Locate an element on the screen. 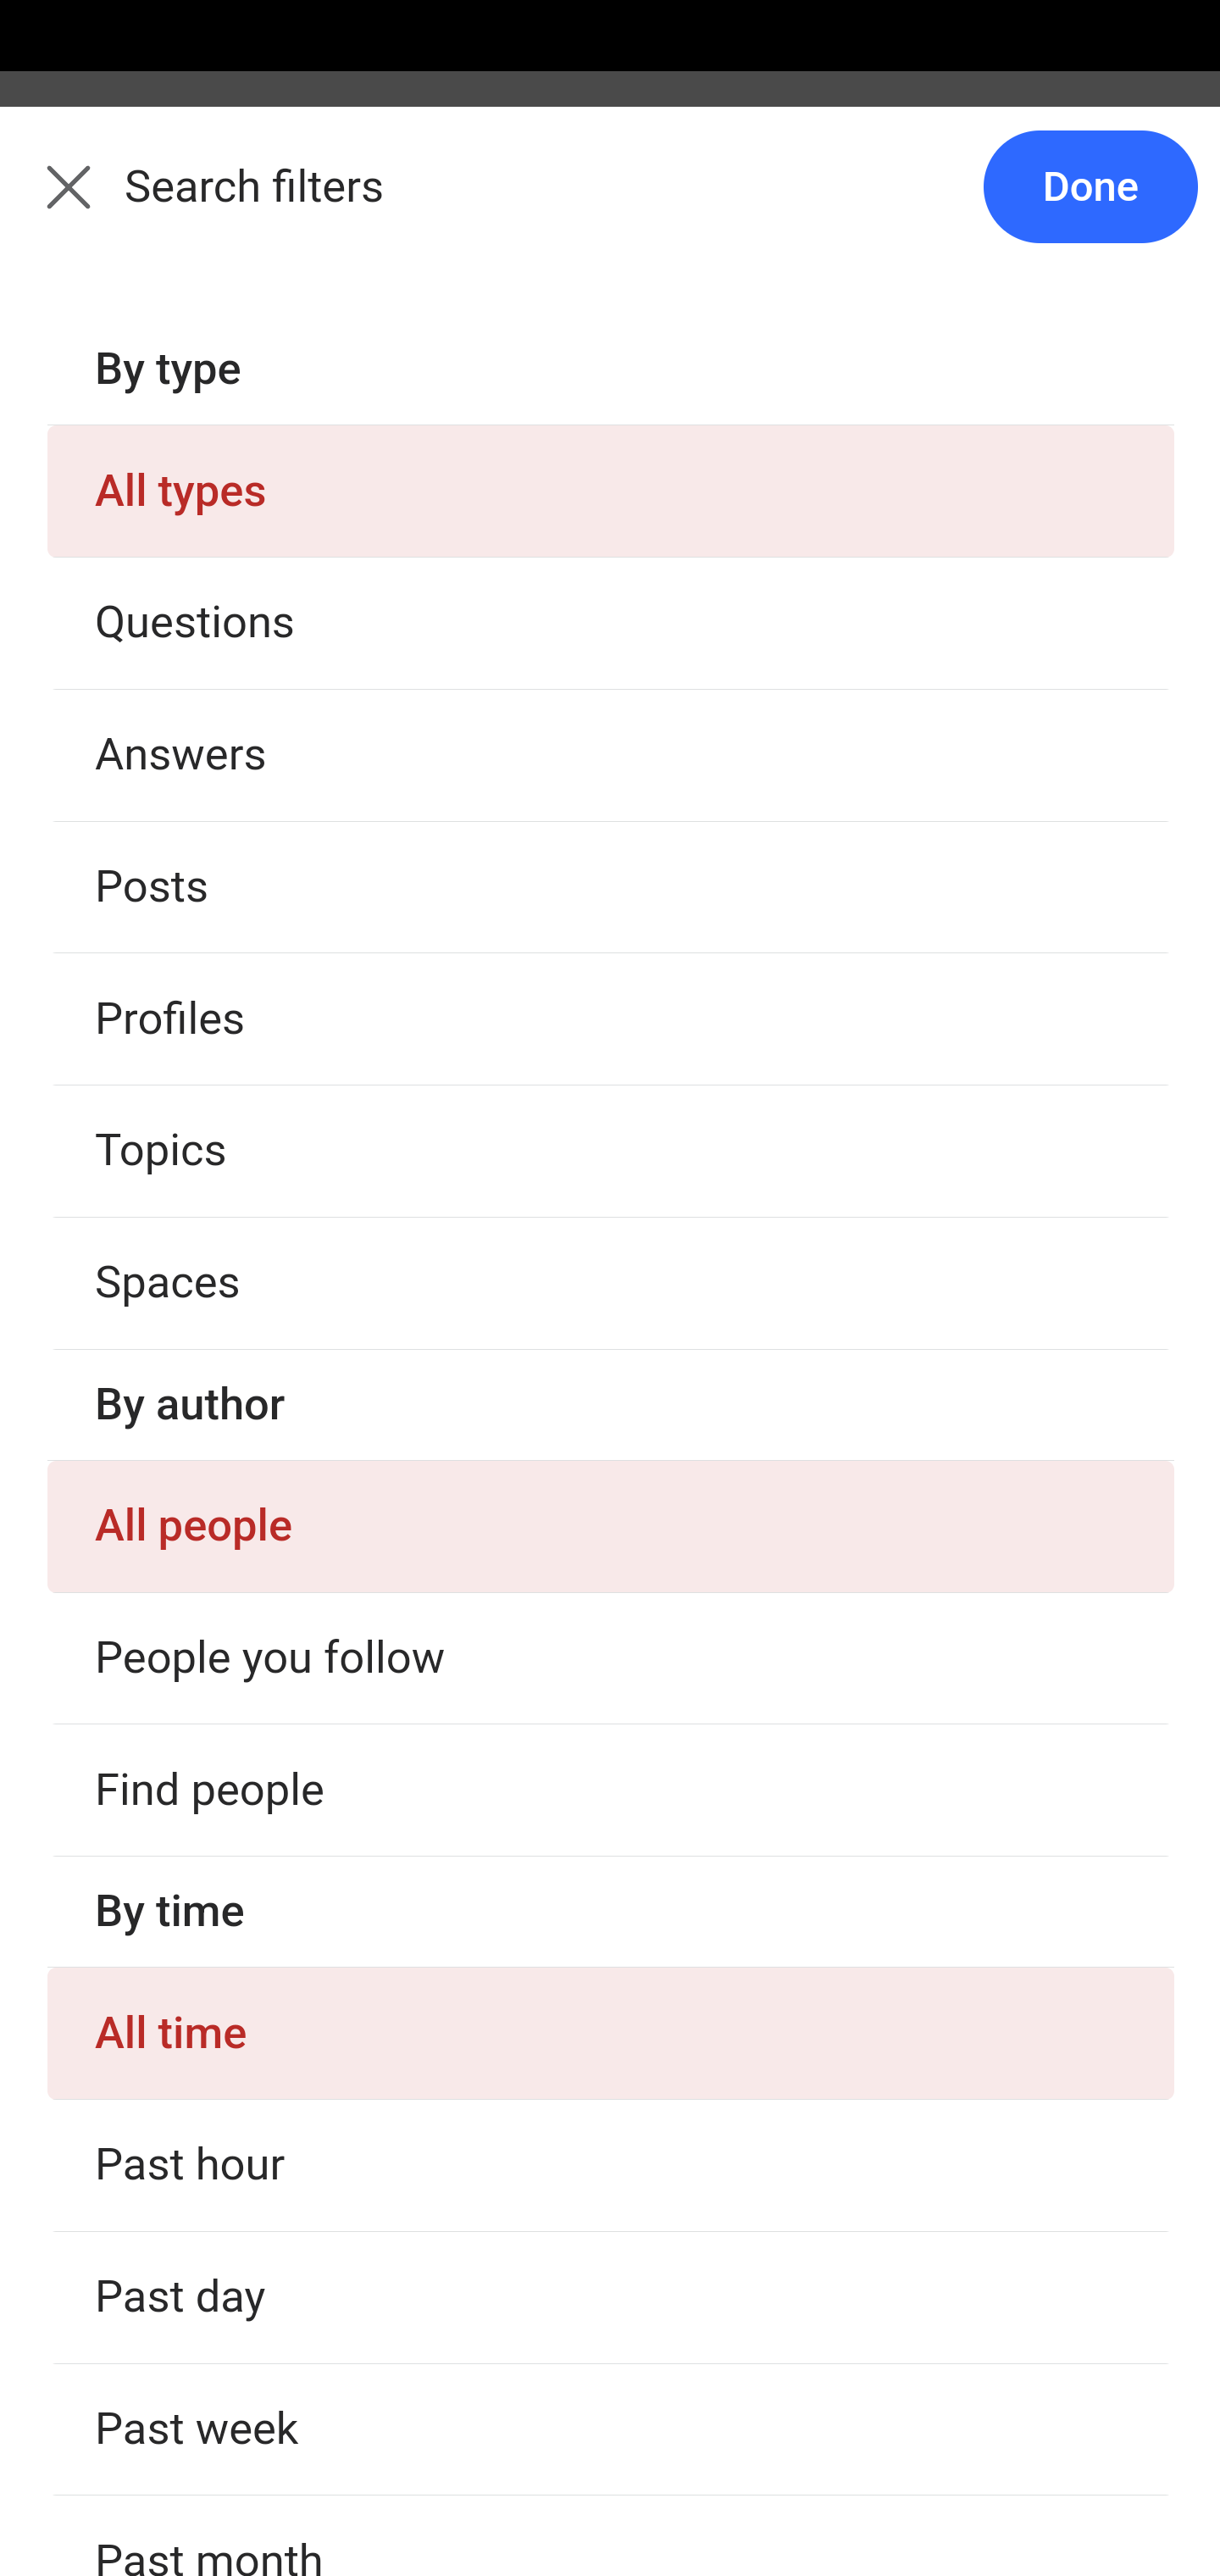  Upvote is located at coordinates (202, 895).